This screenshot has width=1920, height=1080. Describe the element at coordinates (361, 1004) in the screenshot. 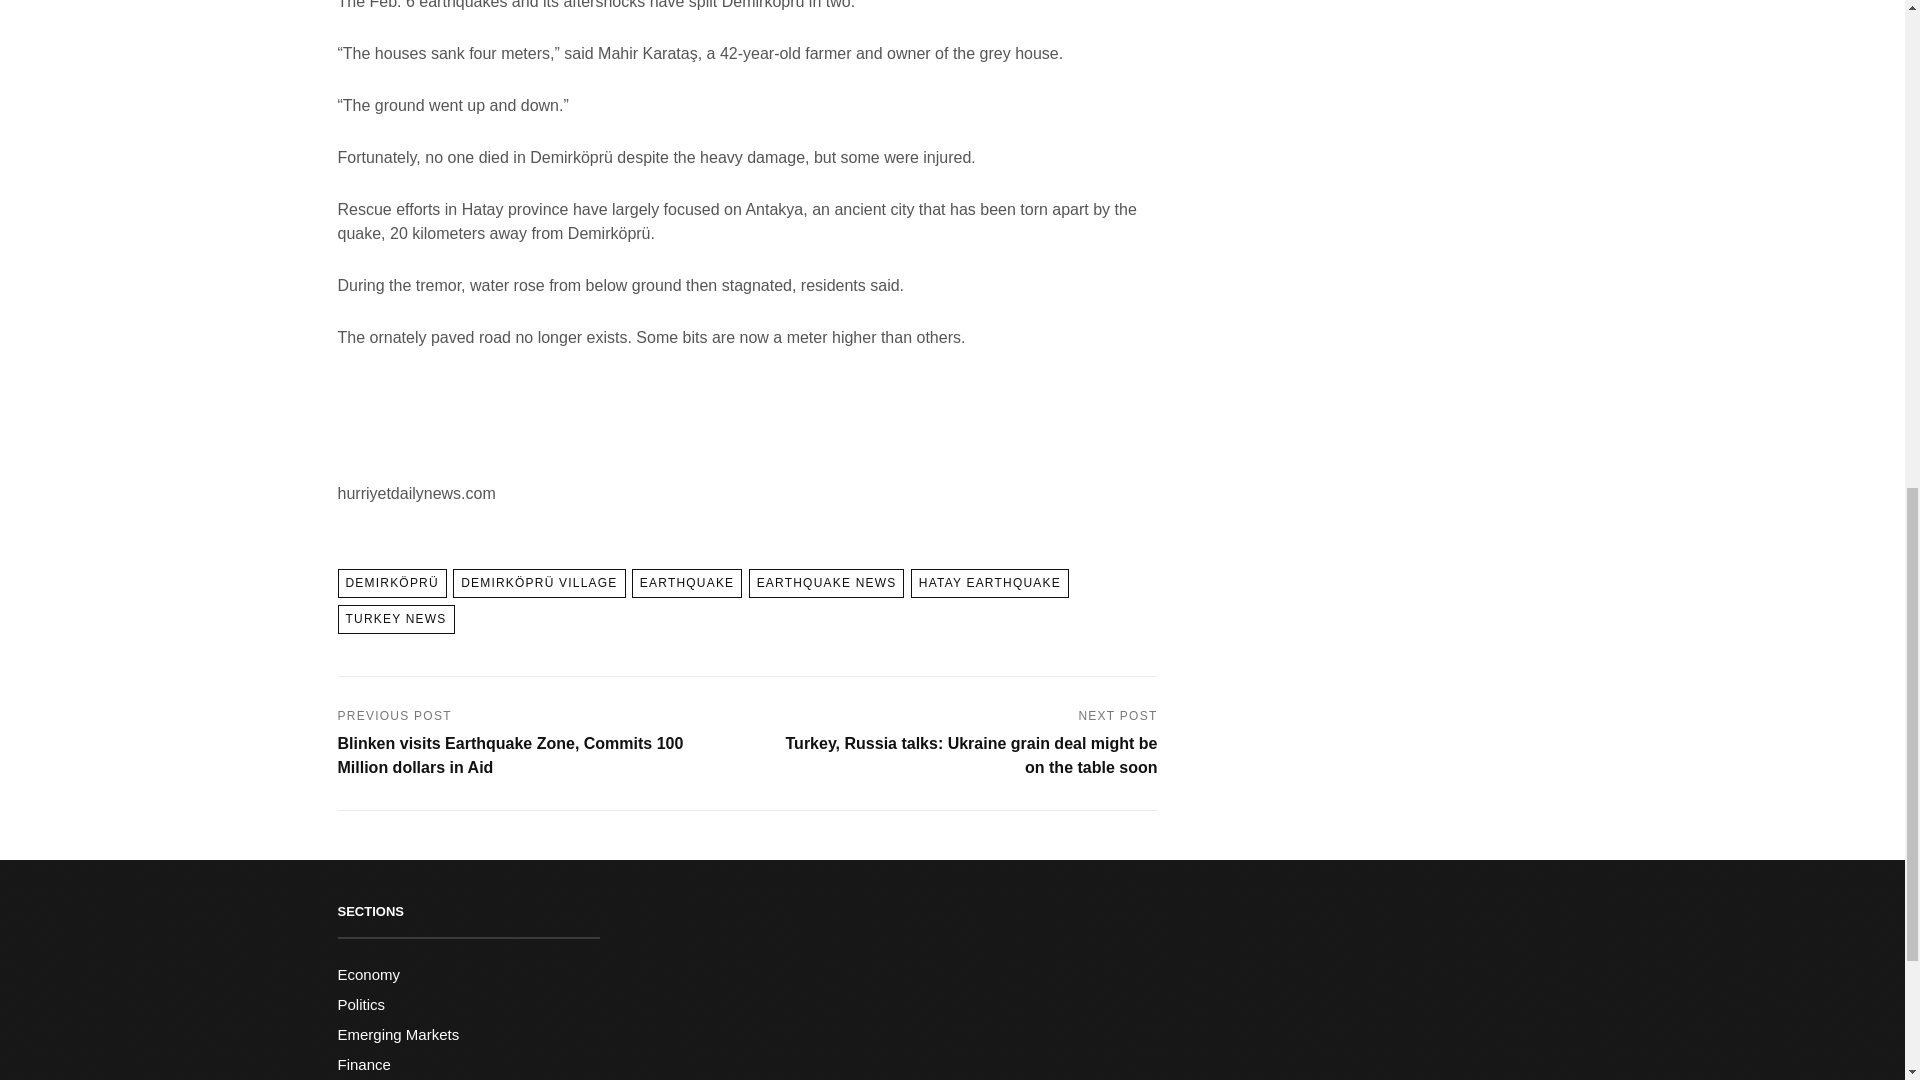

I see `Politics` at that location.